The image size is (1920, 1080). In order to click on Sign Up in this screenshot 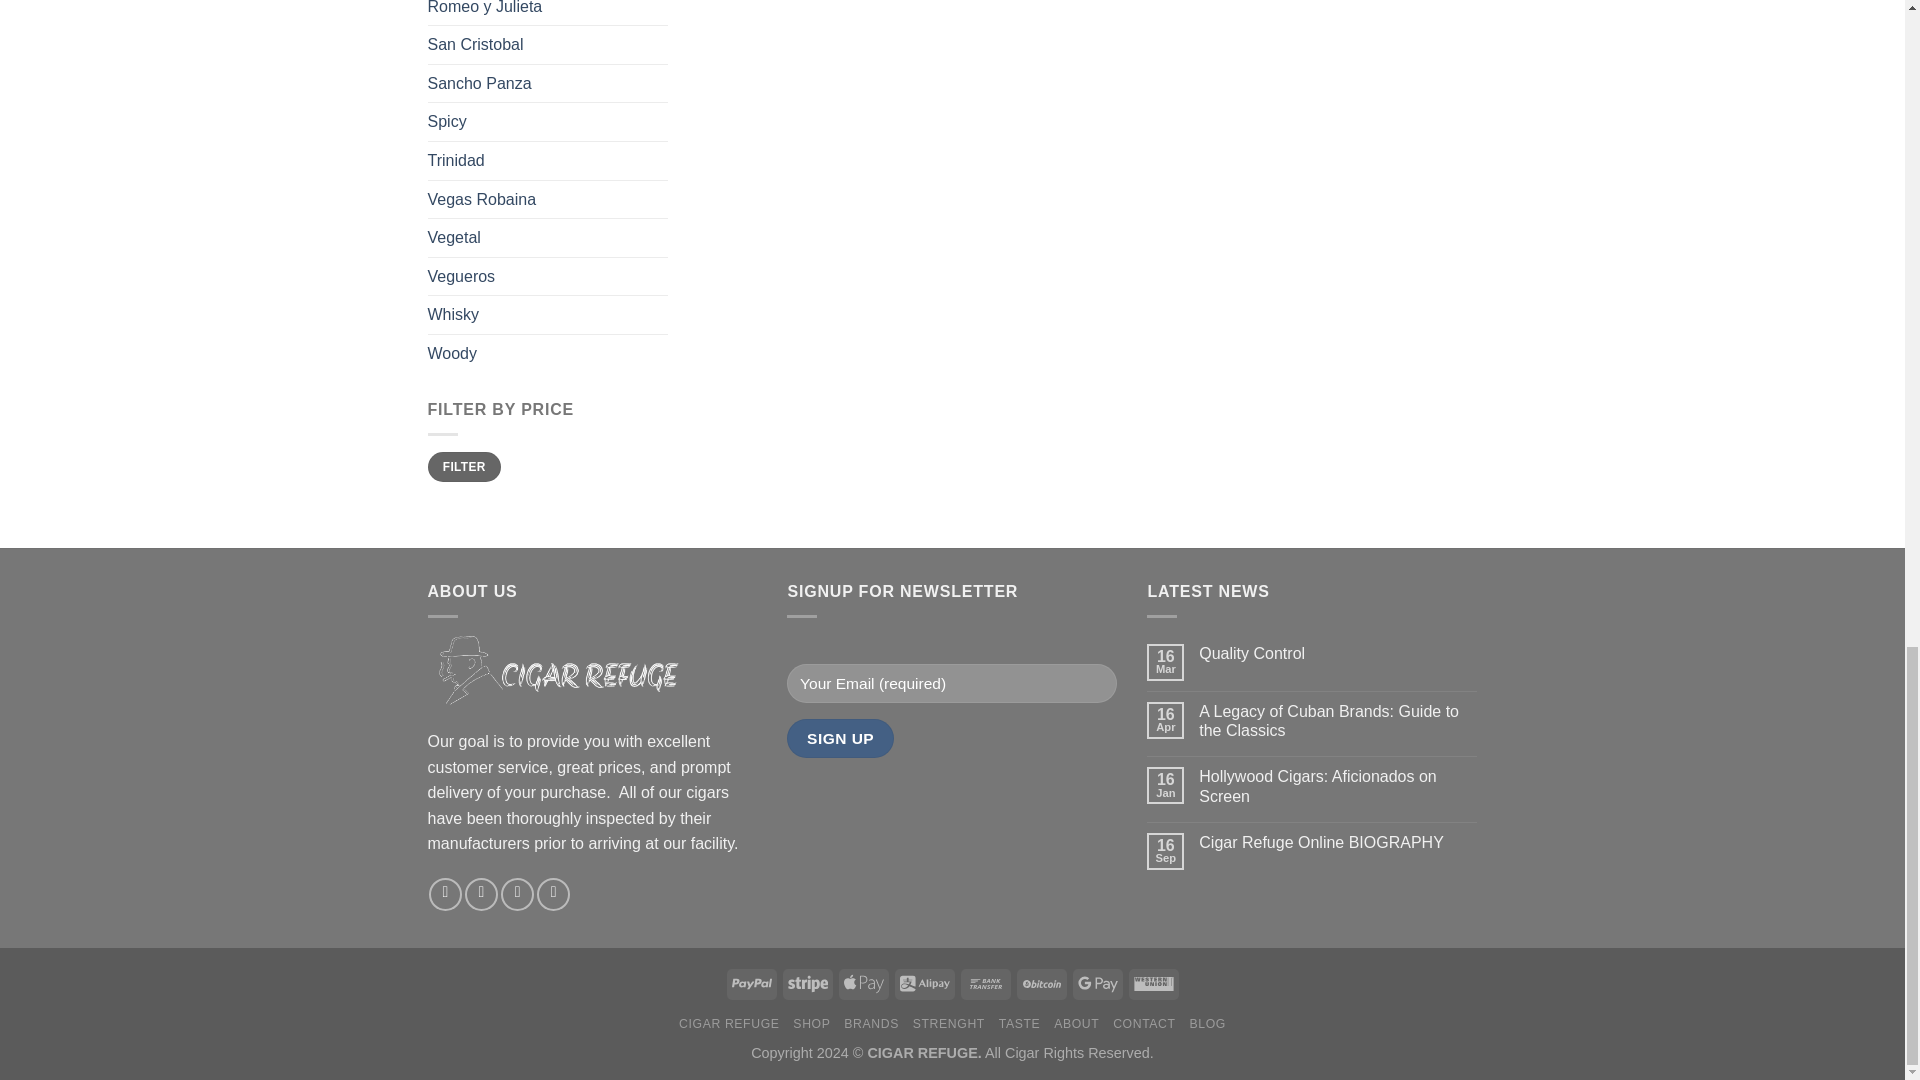, I will do `click(840, 738)`.